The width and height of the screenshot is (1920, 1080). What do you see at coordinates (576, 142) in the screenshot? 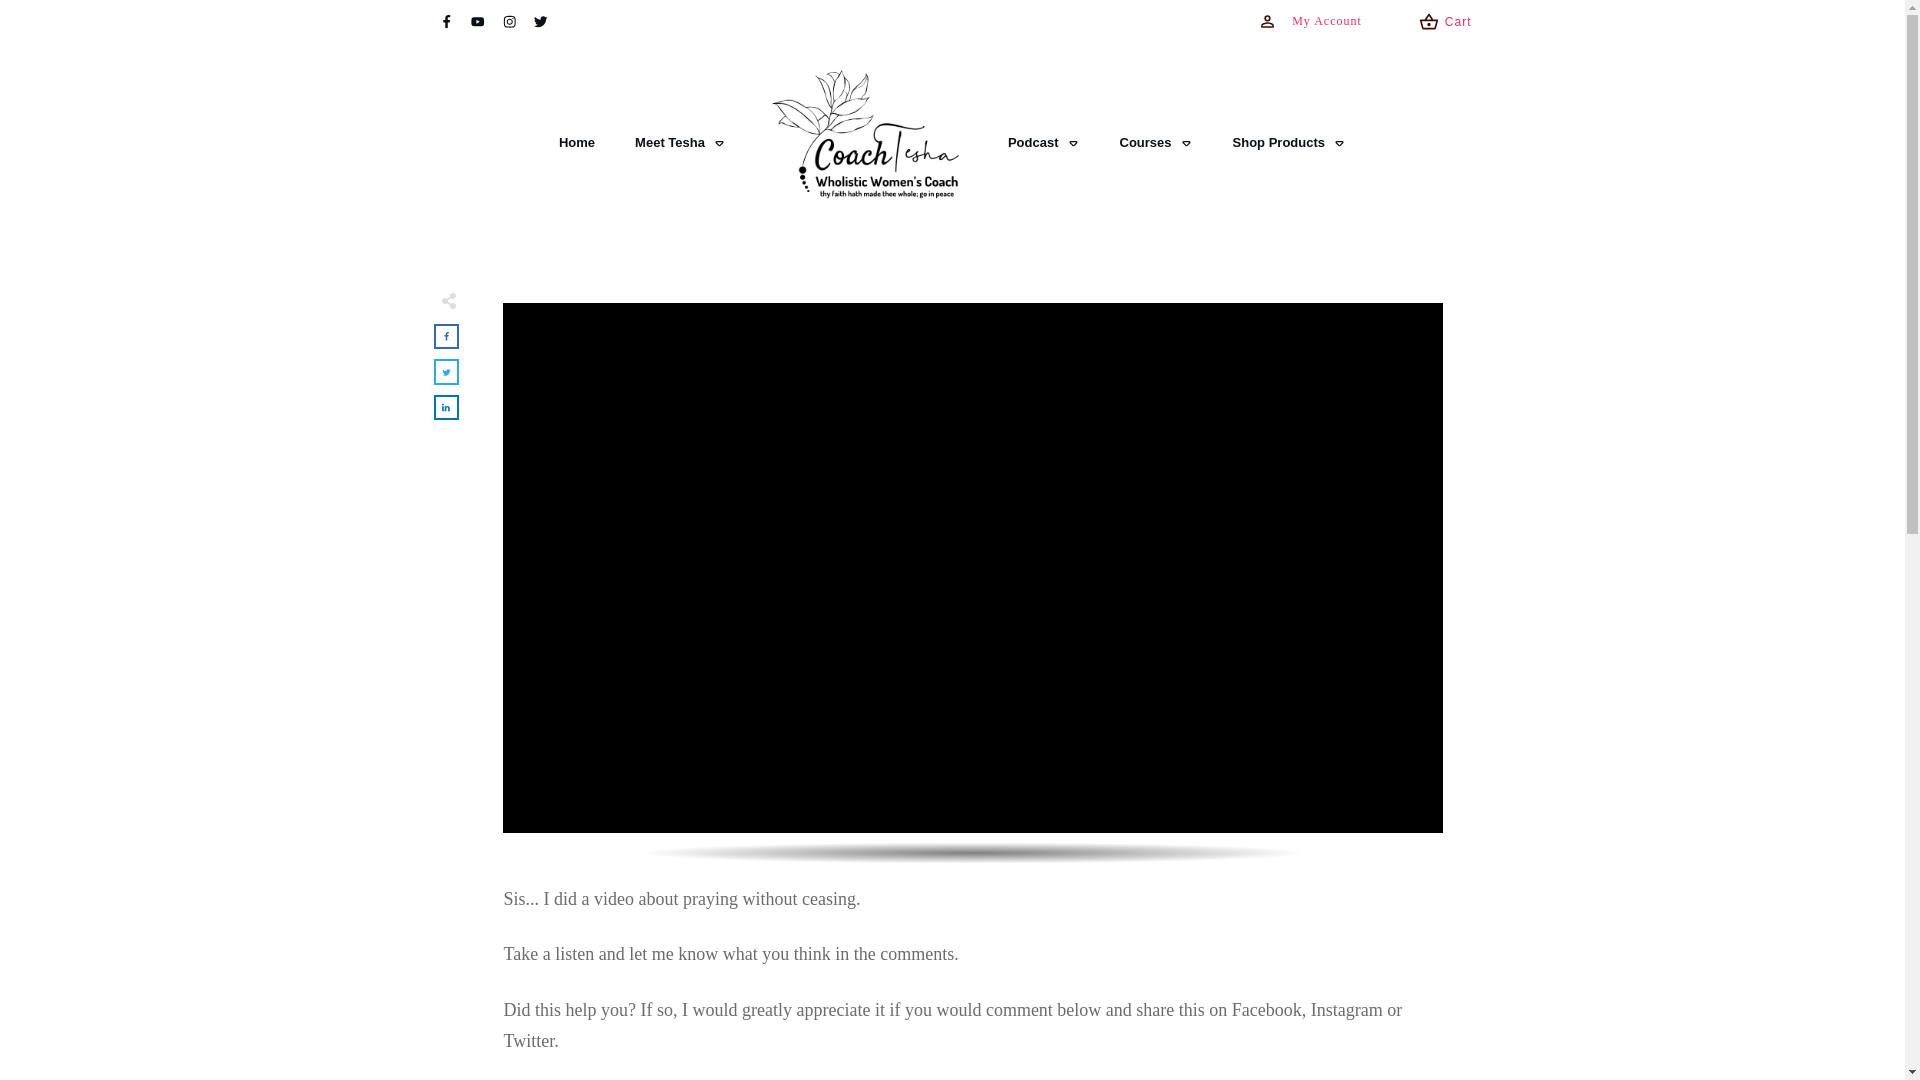
I see `Home` at bounding box center [576, 142].